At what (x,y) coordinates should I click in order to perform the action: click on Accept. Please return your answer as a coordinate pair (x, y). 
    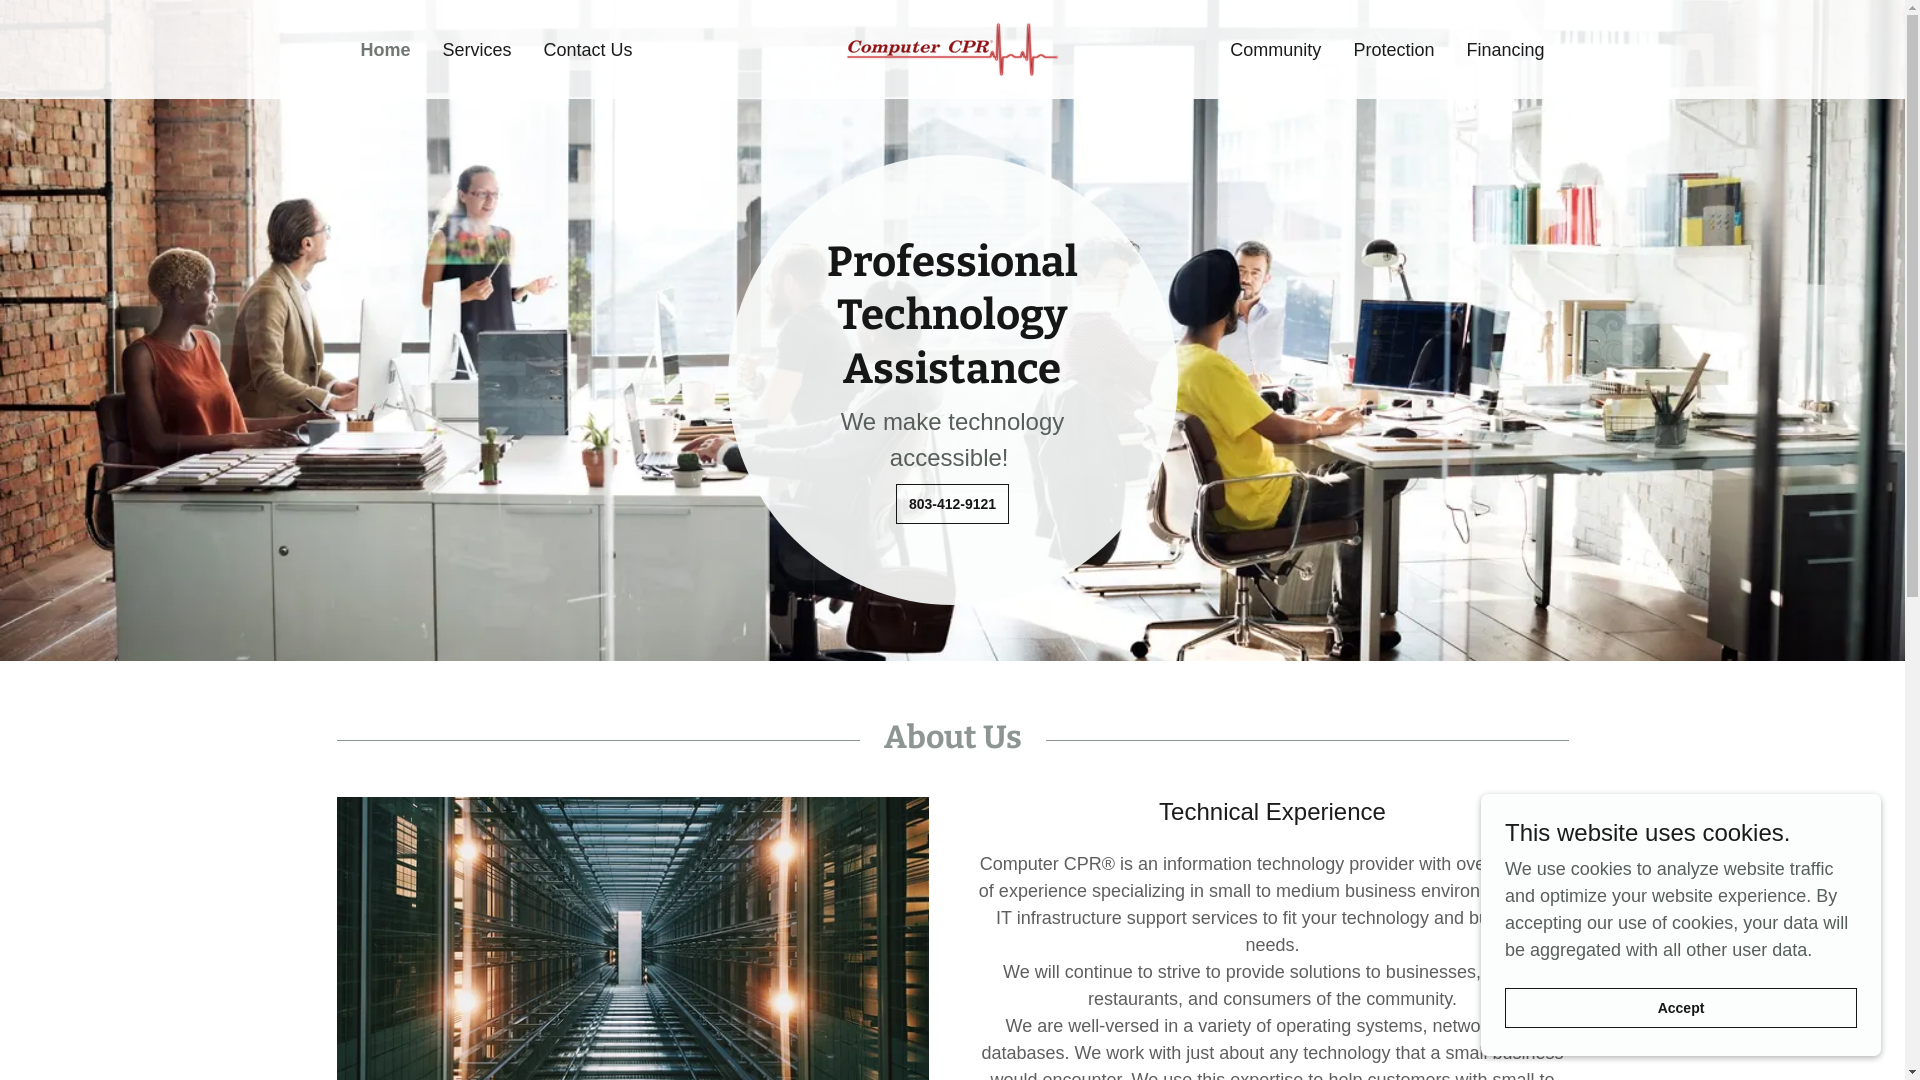
    Looking at the image, I should click on (1681, 1008).